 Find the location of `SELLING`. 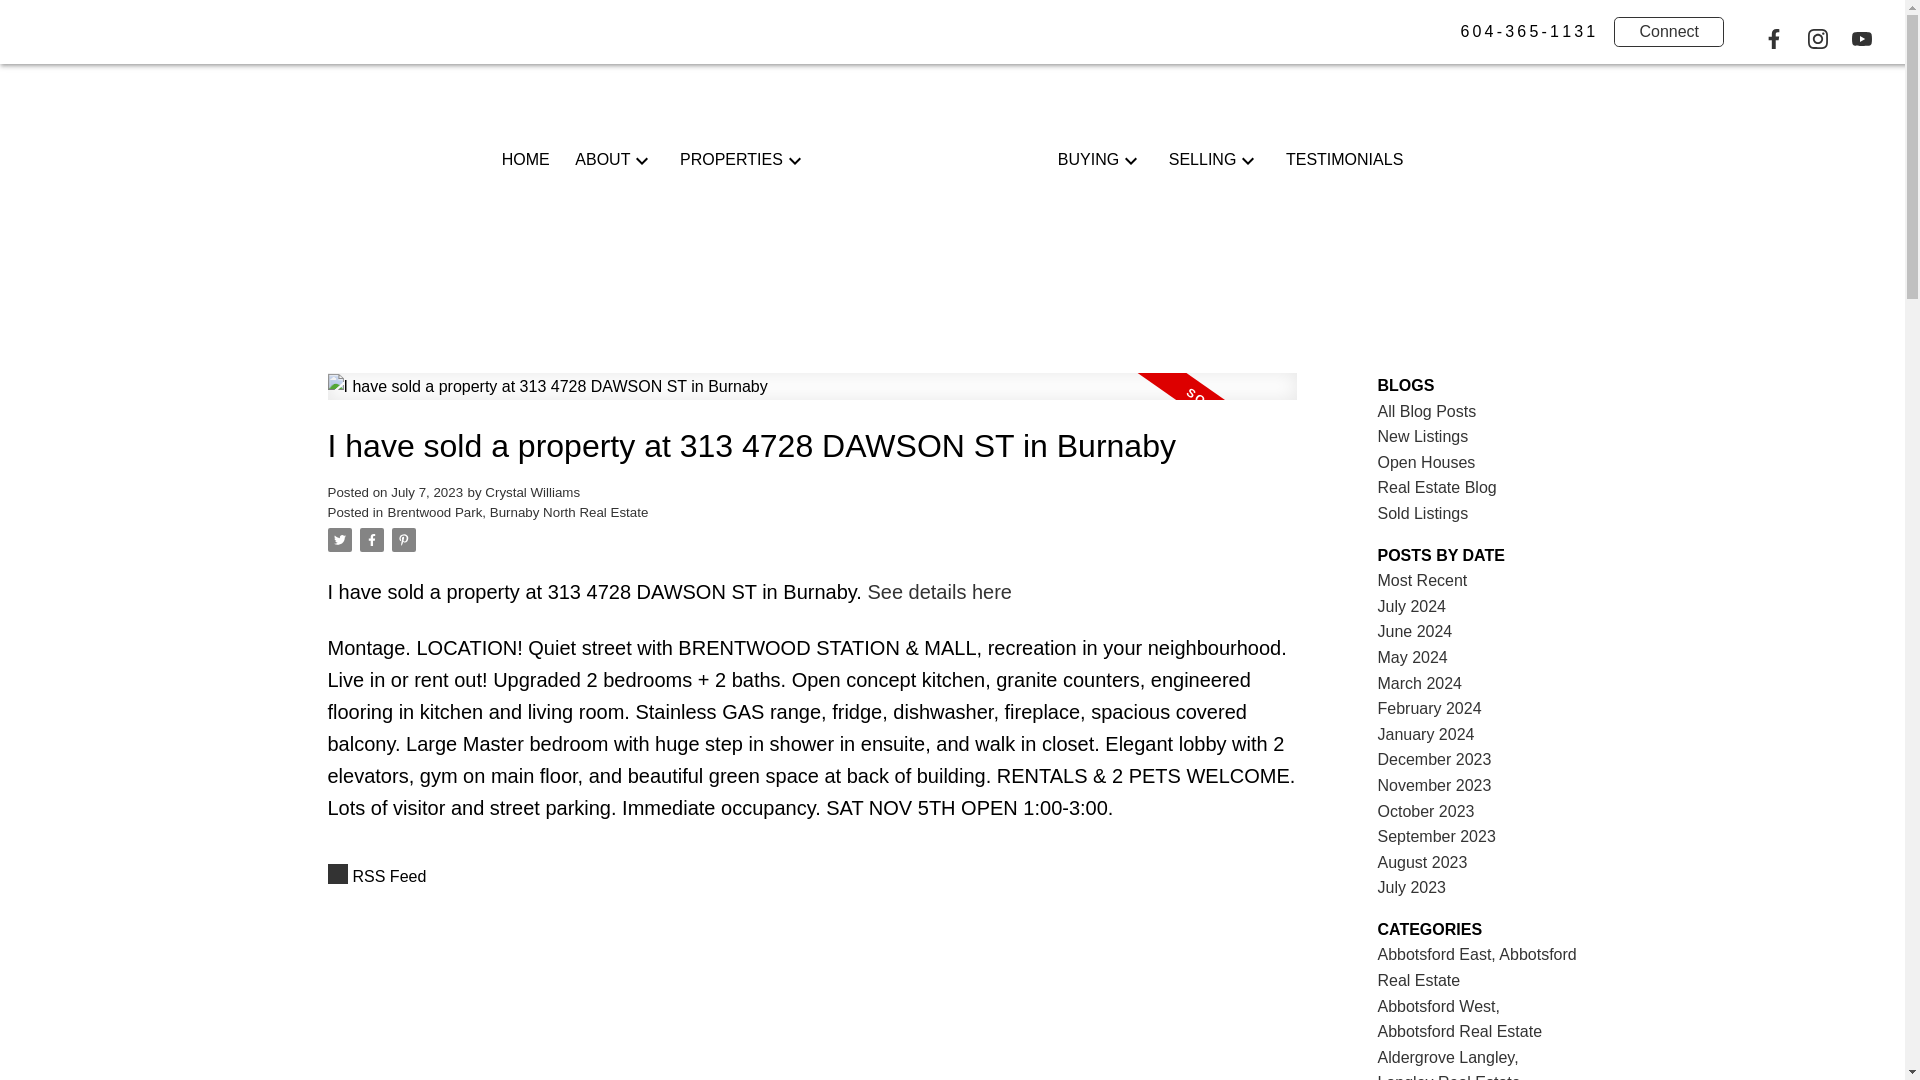

SELLING is located at coordinates (1202, 159).